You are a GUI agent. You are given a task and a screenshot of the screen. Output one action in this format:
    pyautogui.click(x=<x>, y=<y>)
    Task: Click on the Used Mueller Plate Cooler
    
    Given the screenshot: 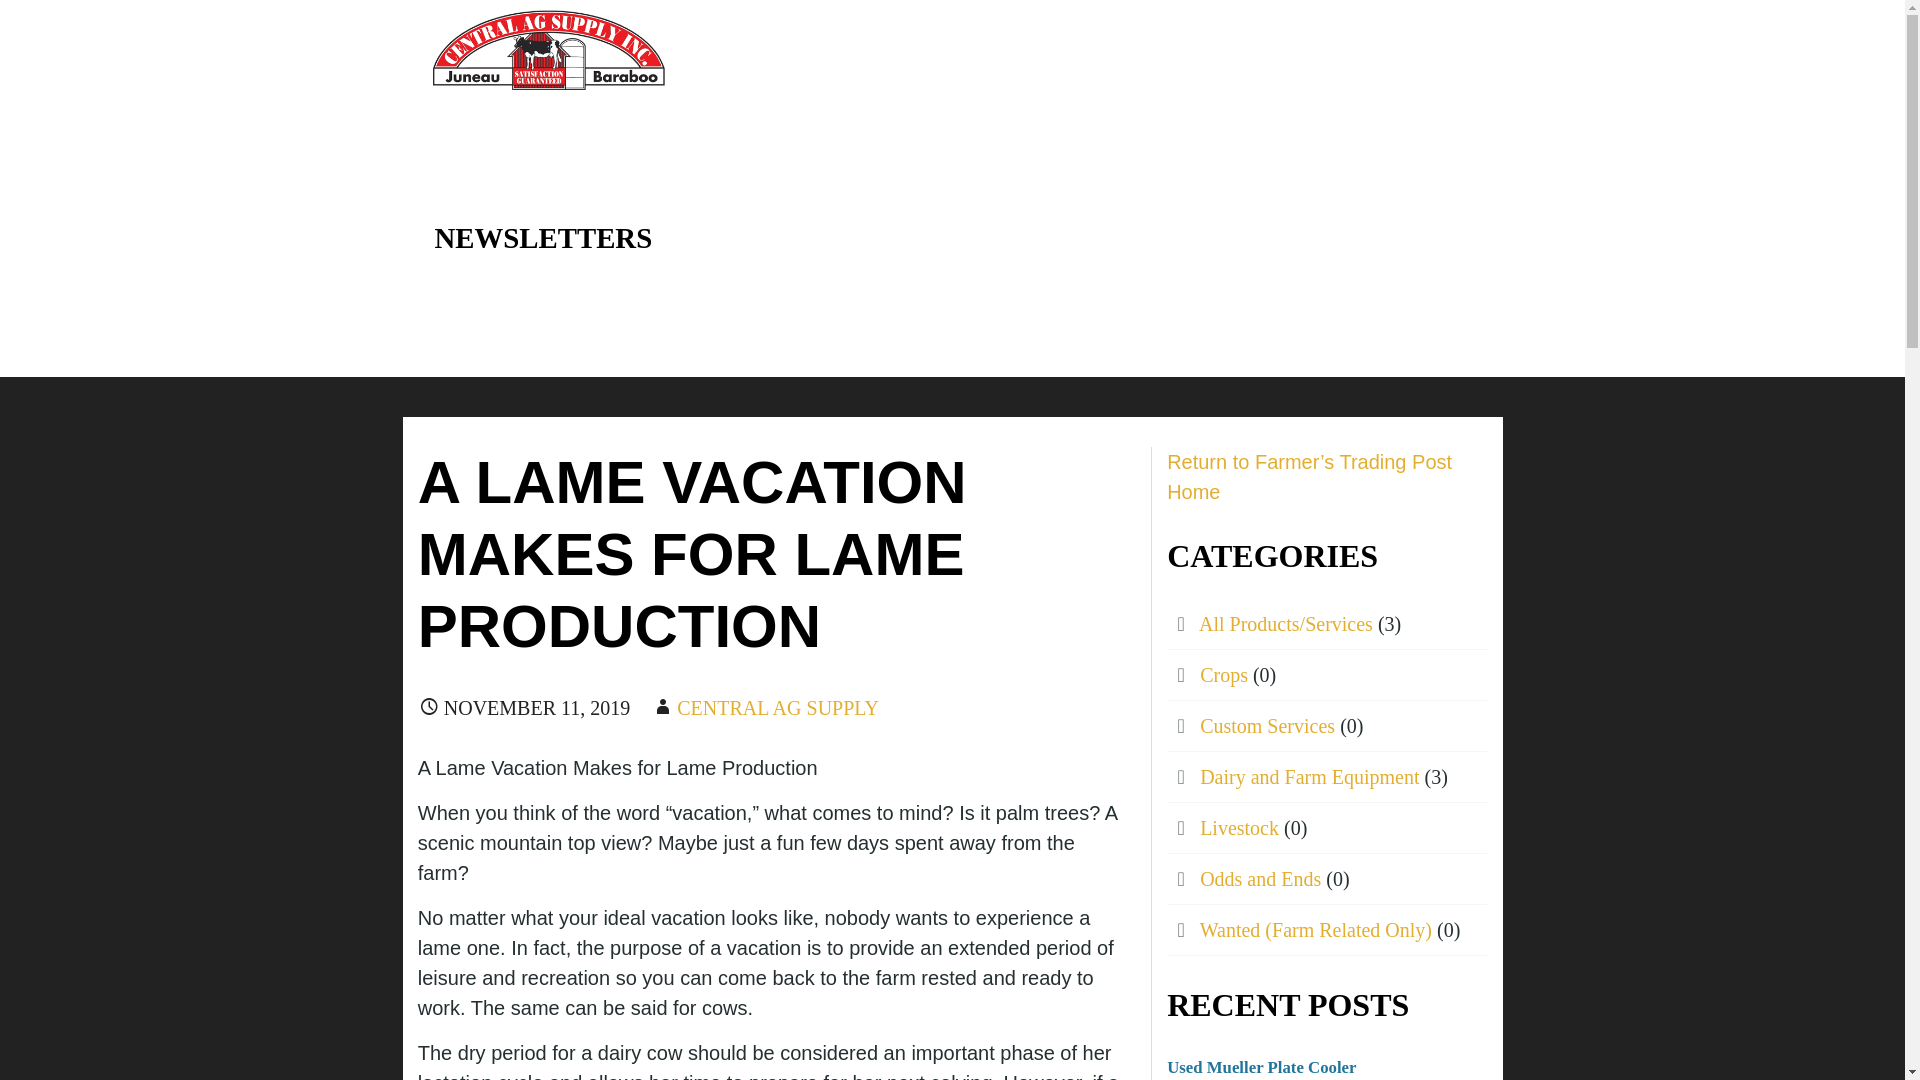 What is the action you would take?
    pyautogui.click(x=1261, y=1067)
    